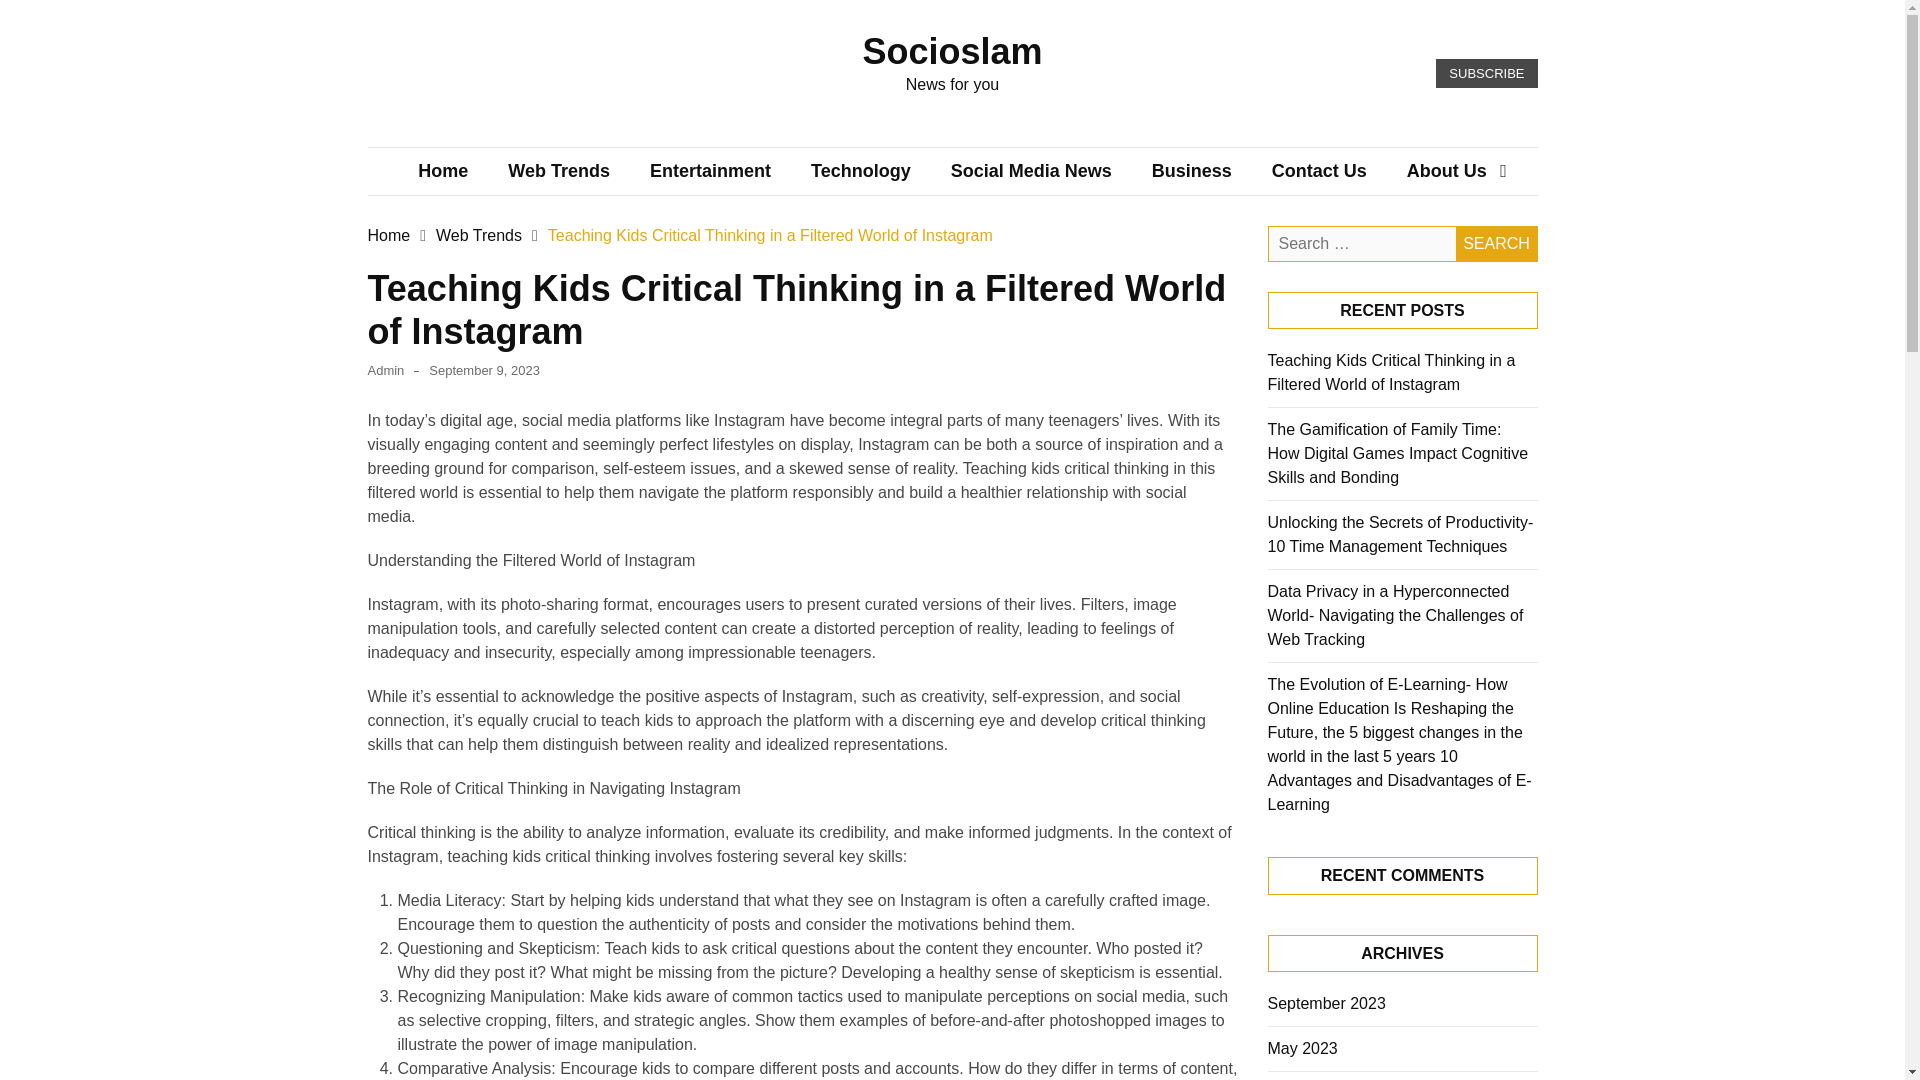  What do you see at coordinates (478, 235) in the screenshot?
I see `Web Trends` at bounding box center [478, 235].